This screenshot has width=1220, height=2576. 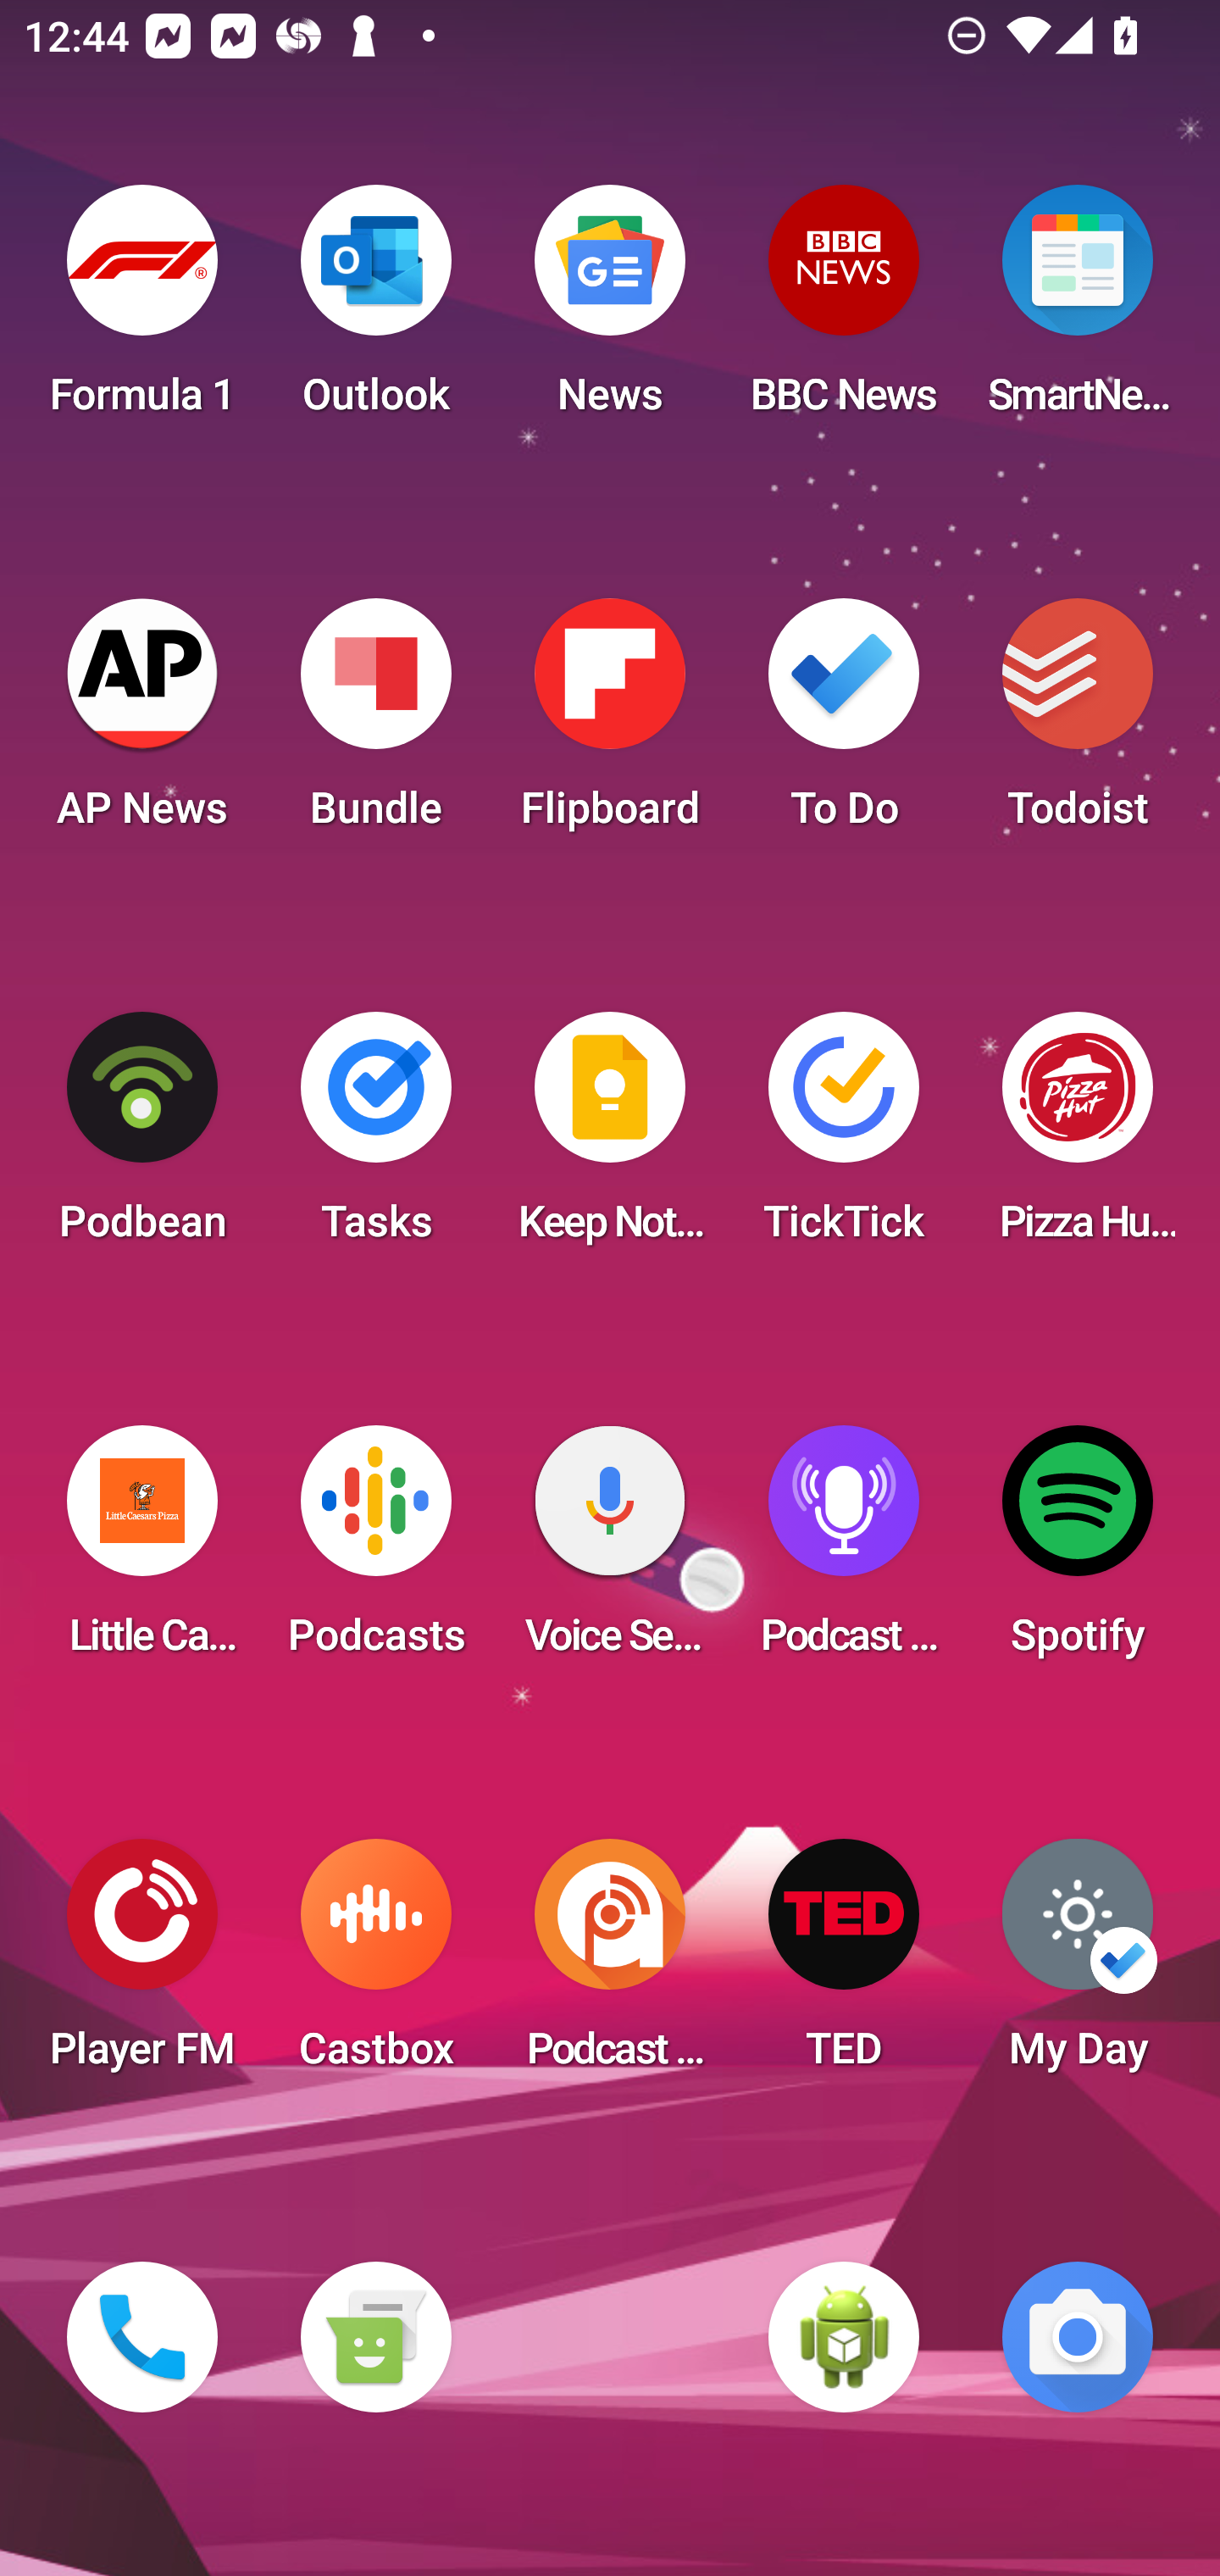 What do you see at coordinates (610, 310) in the screenshot?
I see `News` at bounding box center [610, 310].